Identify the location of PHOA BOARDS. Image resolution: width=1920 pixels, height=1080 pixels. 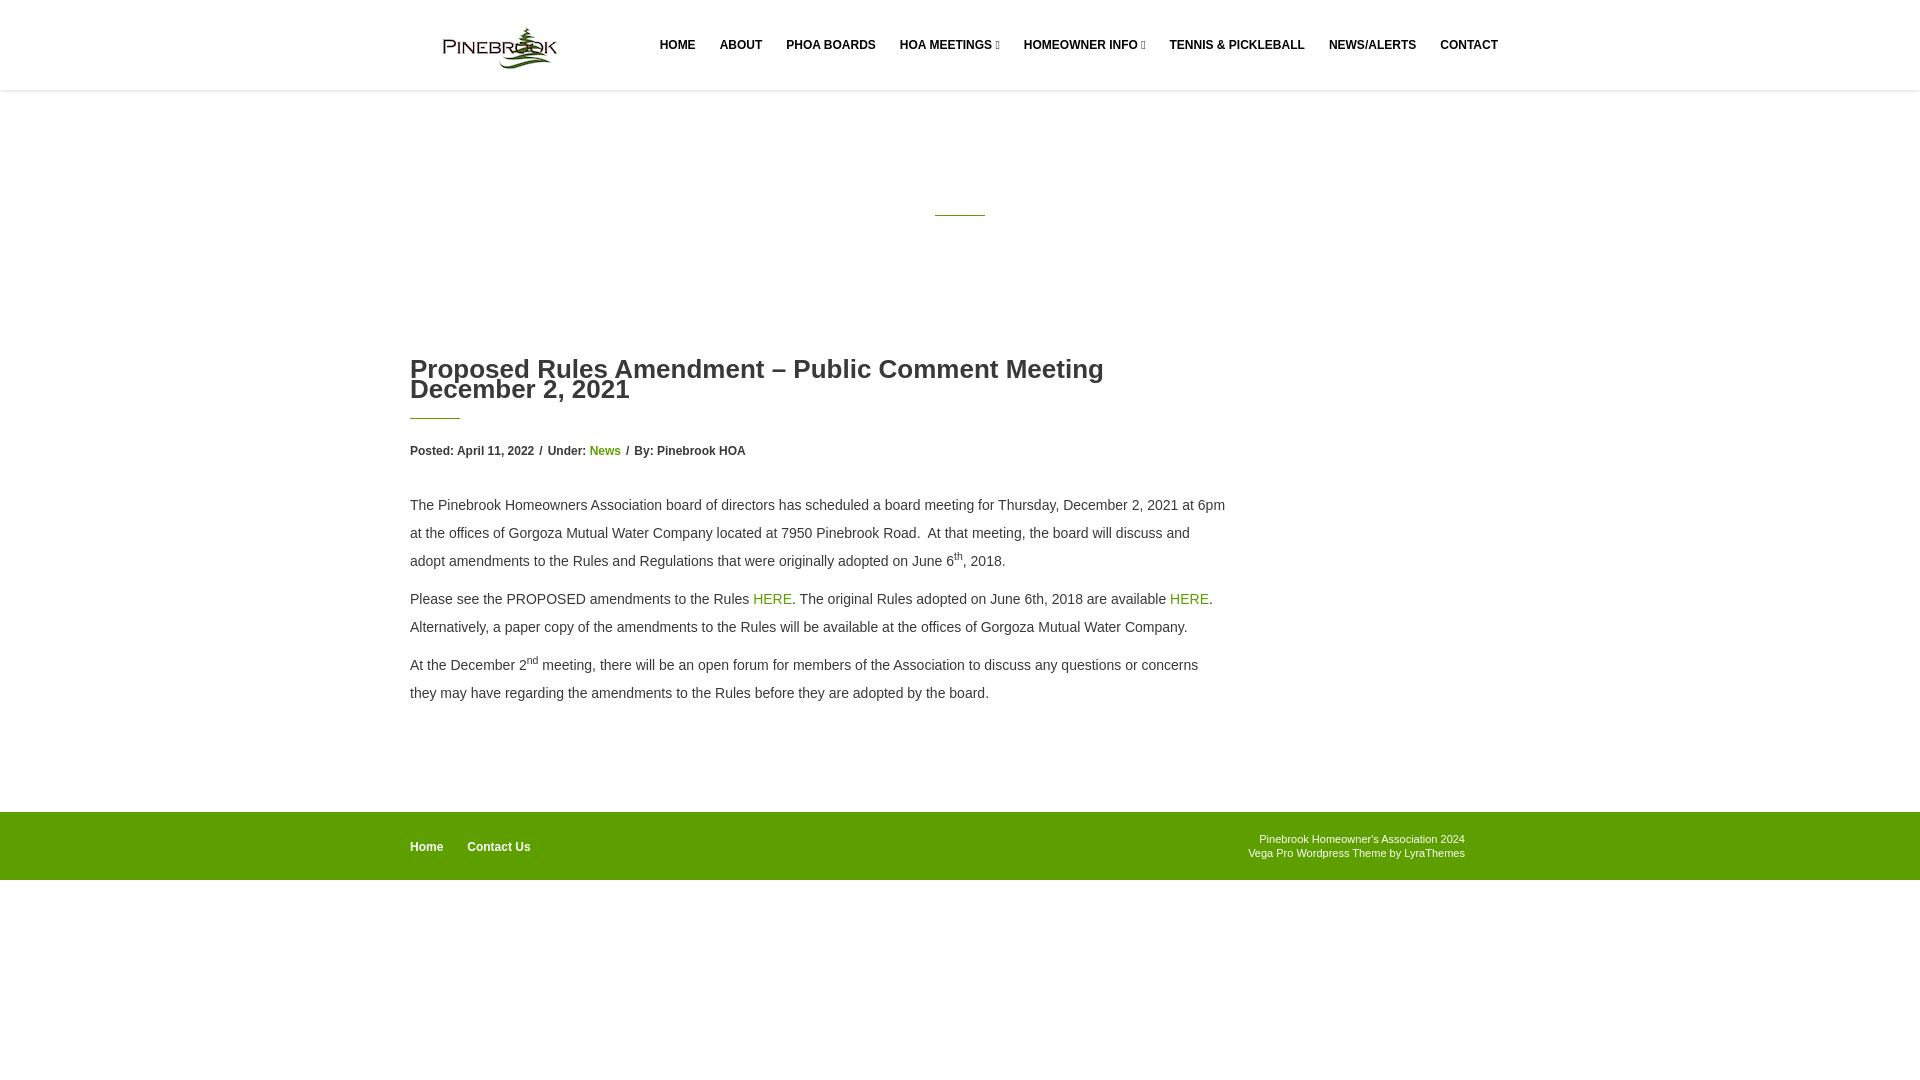
(830, 44).